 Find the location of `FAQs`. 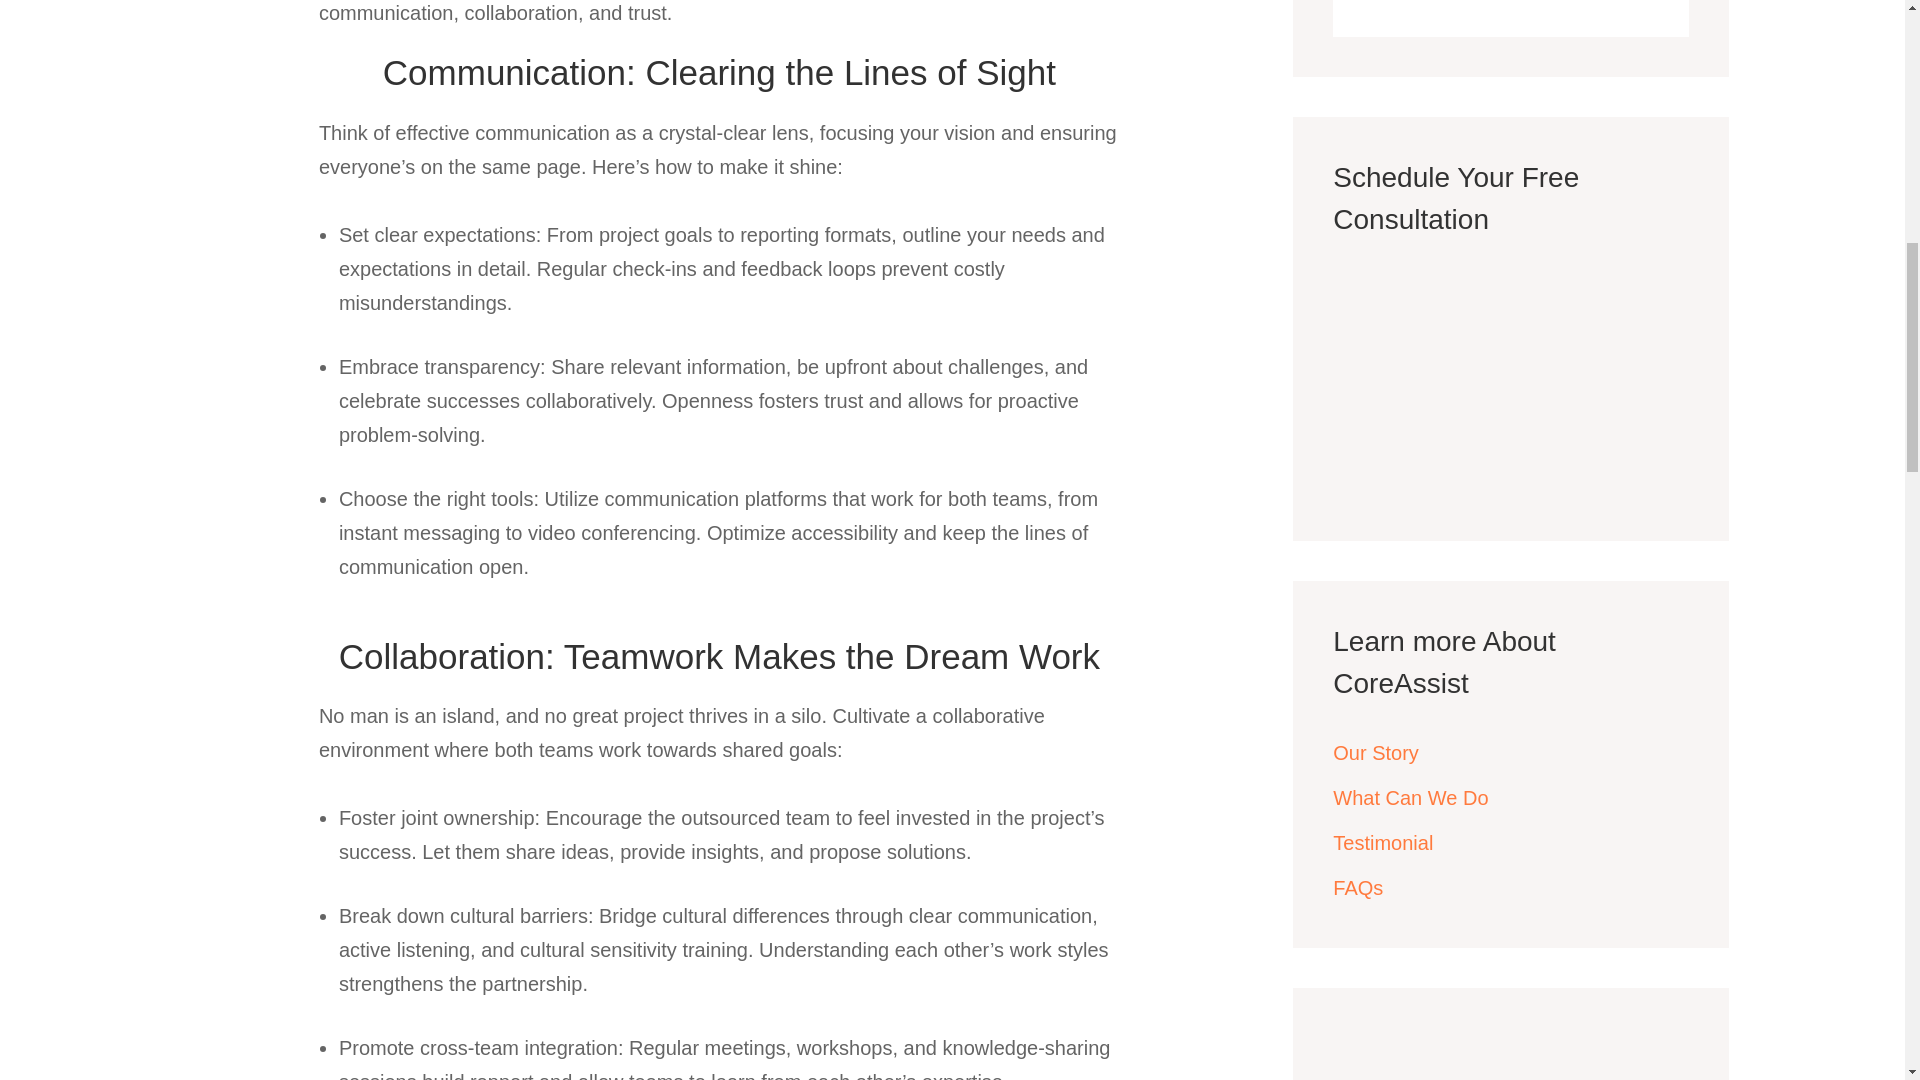

FAQs is located at coordinates (1357, 887).